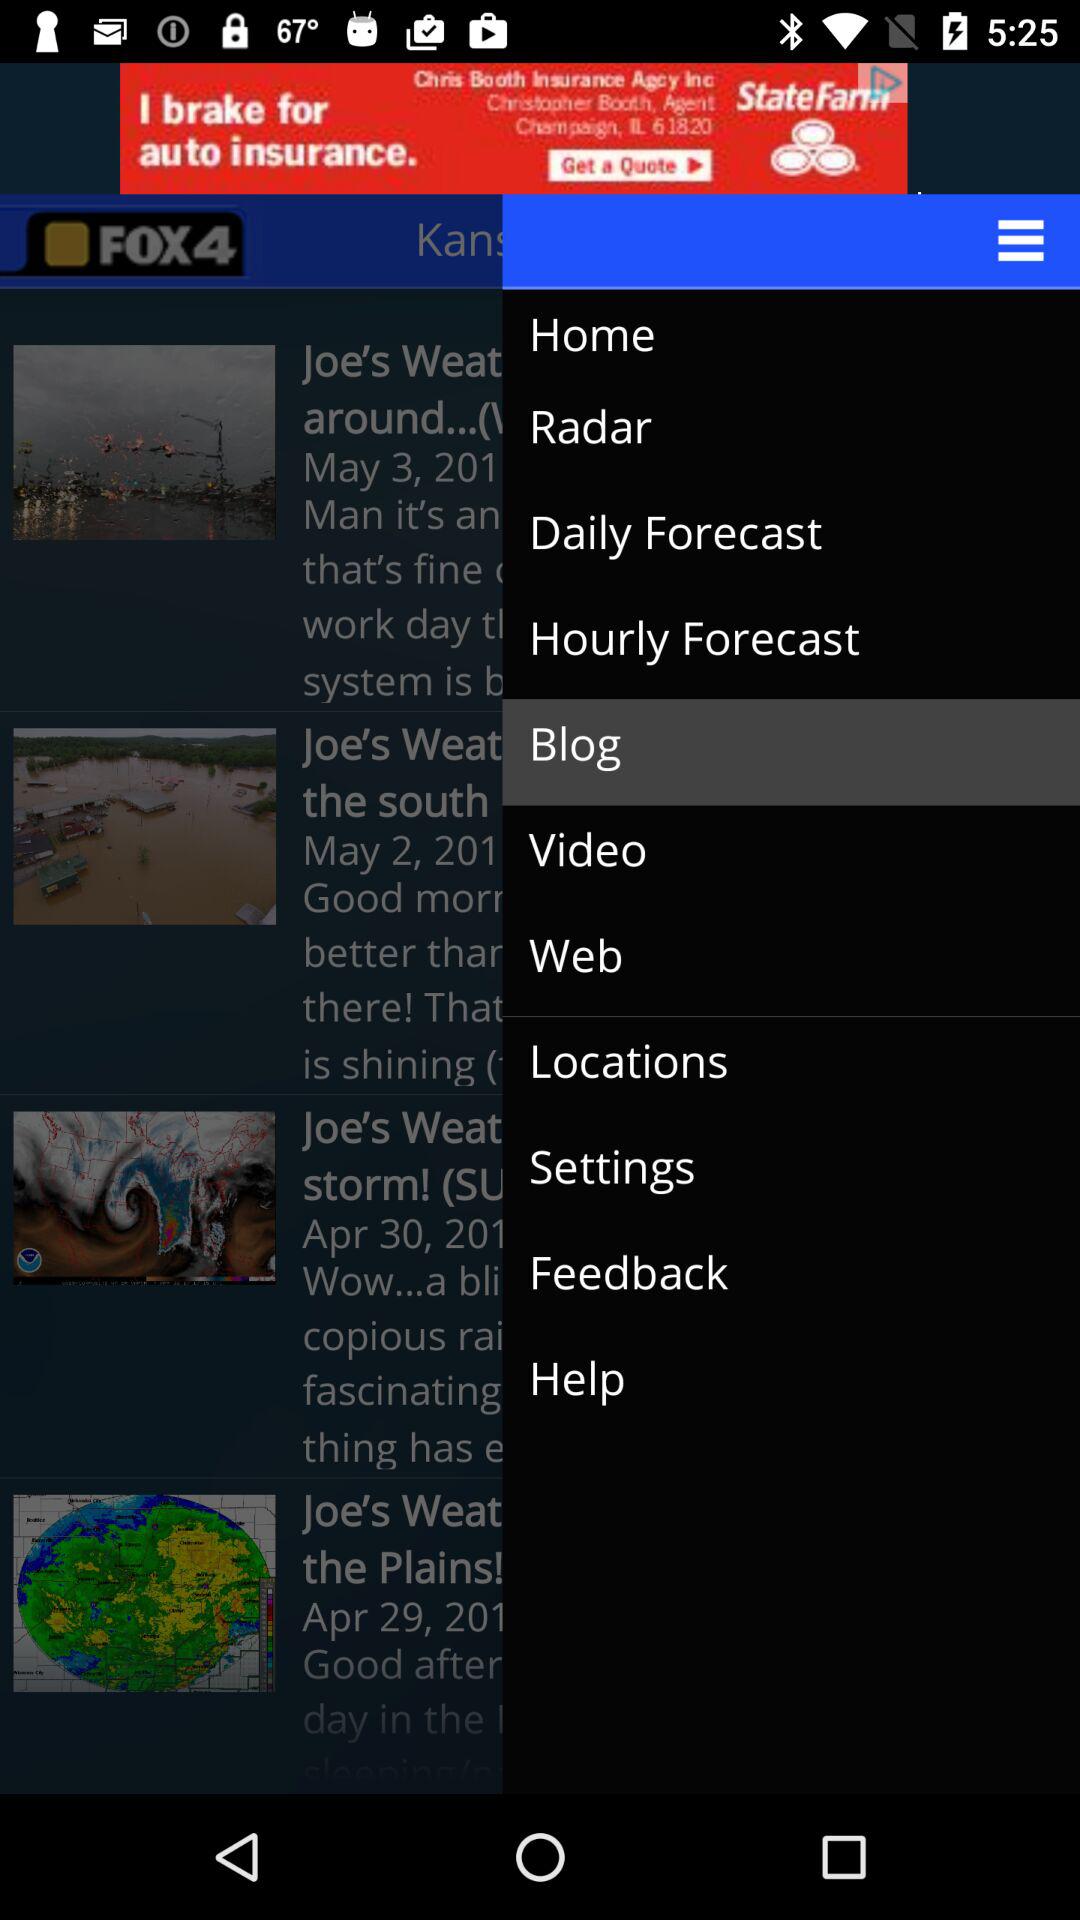 This screenshot has width=1080, height=1920. Describe the element at coordinates (792, 241) in the screenshot. I see `select the menu` at that location.